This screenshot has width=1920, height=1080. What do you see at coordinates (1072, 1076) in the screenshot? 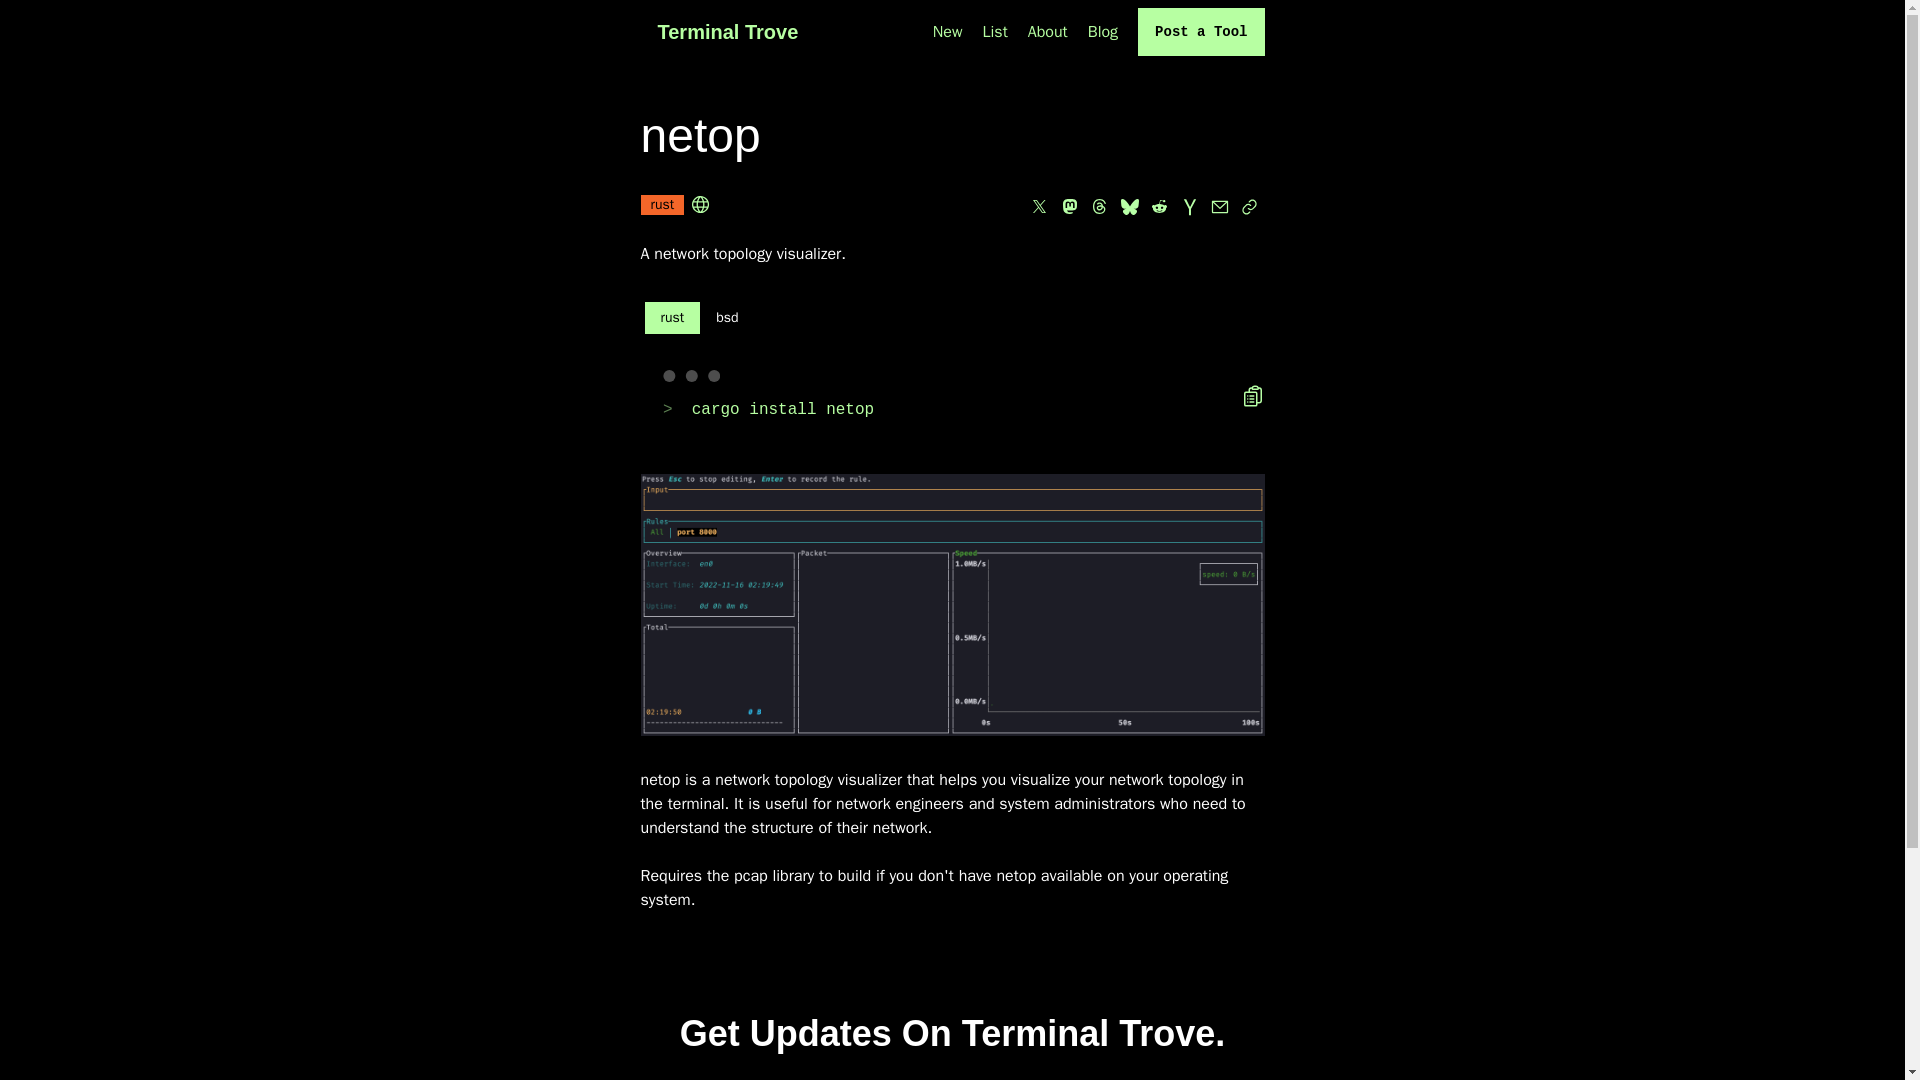
I see `See an example update.` at bounding box center [1072, 1076].